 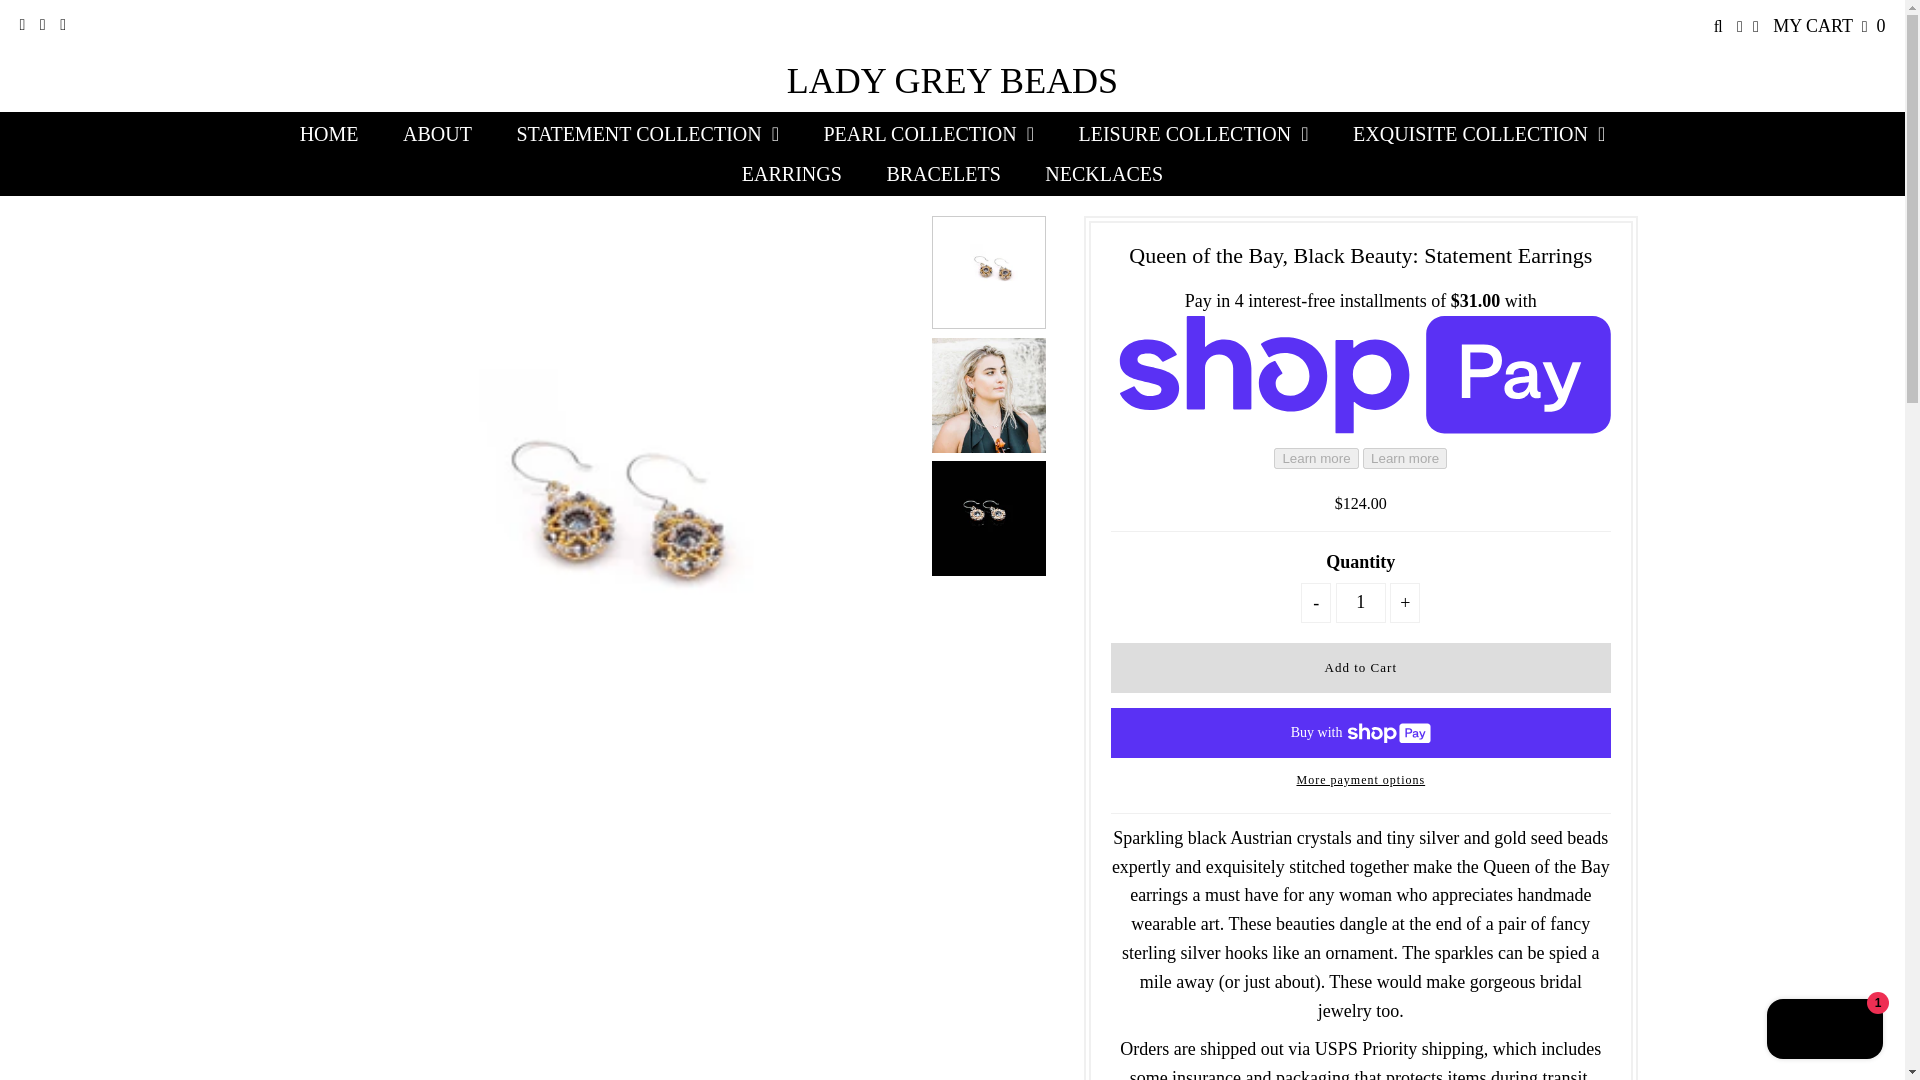 What do you see at coordinates (1828, 26) in the screenshot?
I see `MY CART    0` at bounding box center [1828, 26].